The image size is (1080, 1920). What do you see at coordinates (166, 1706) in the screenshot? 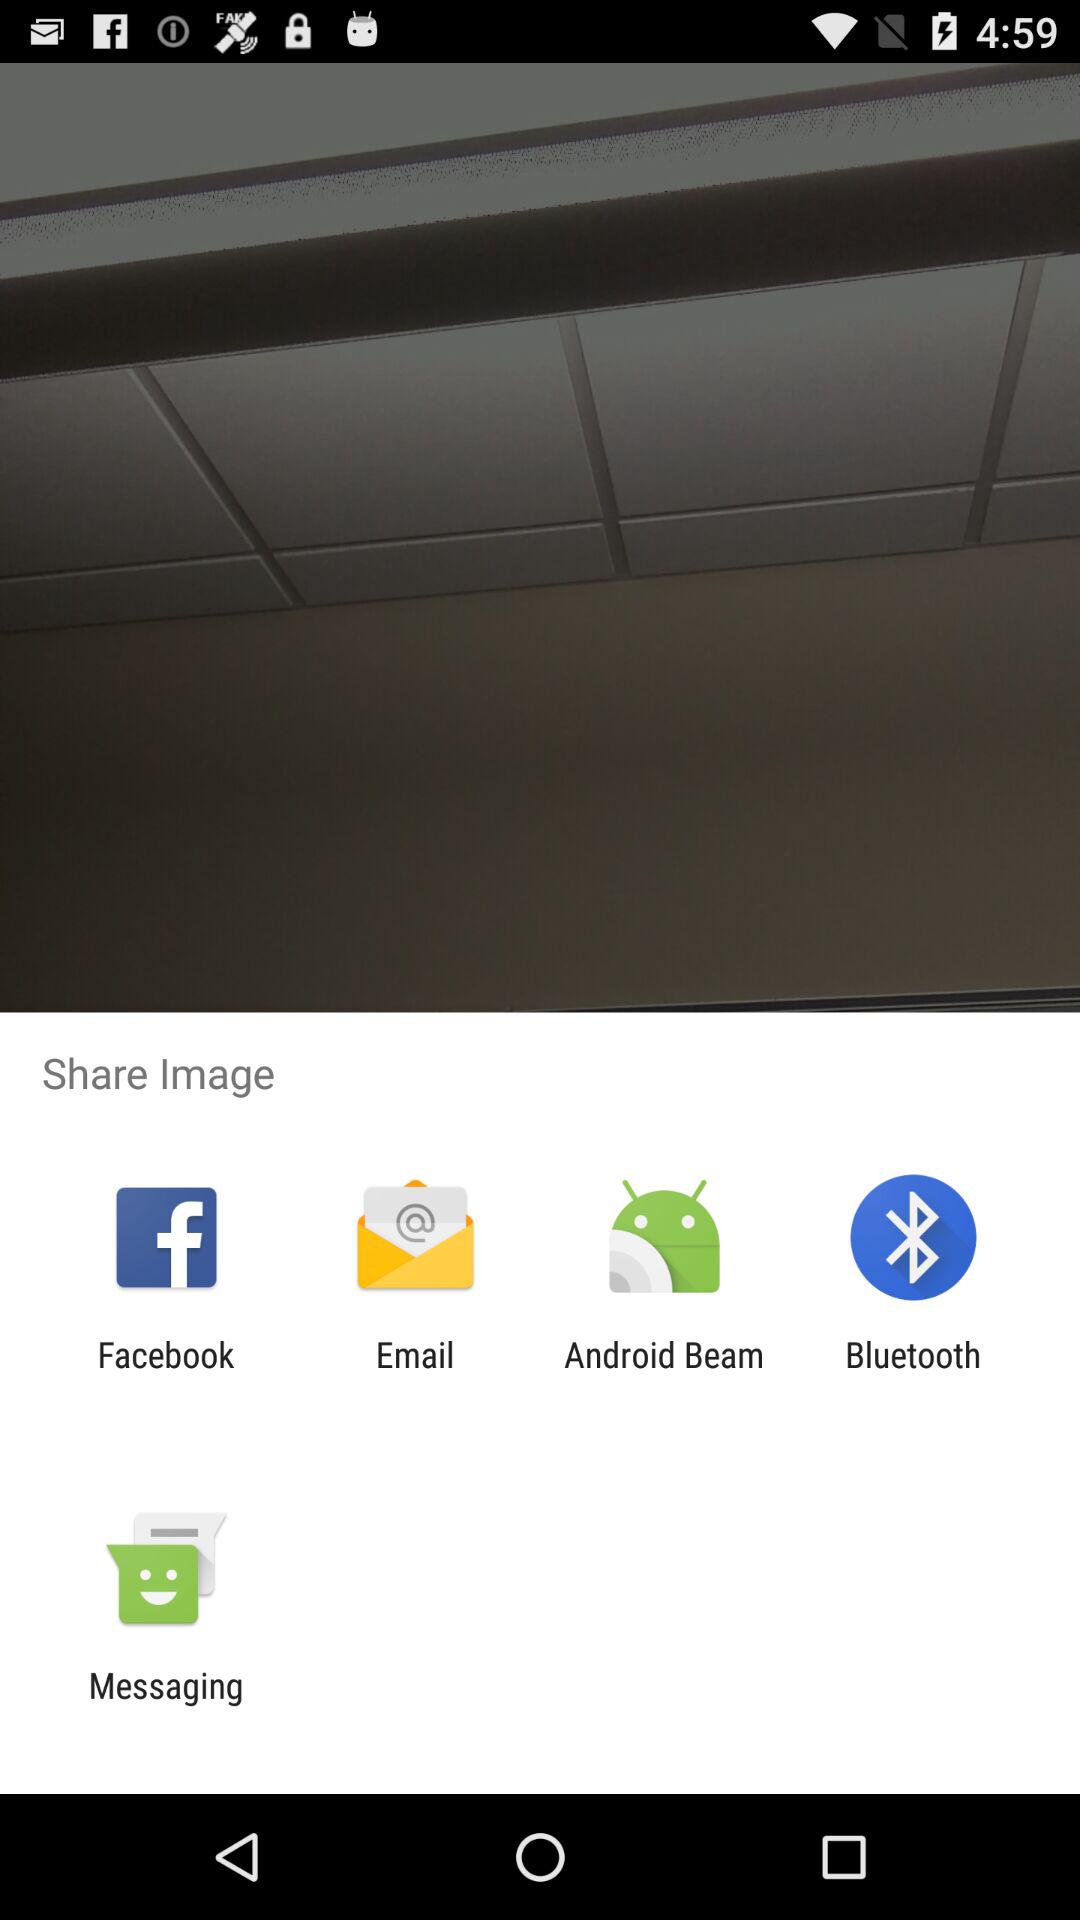
I see `scroll to the messaging` at bounding box center [166, 1706].